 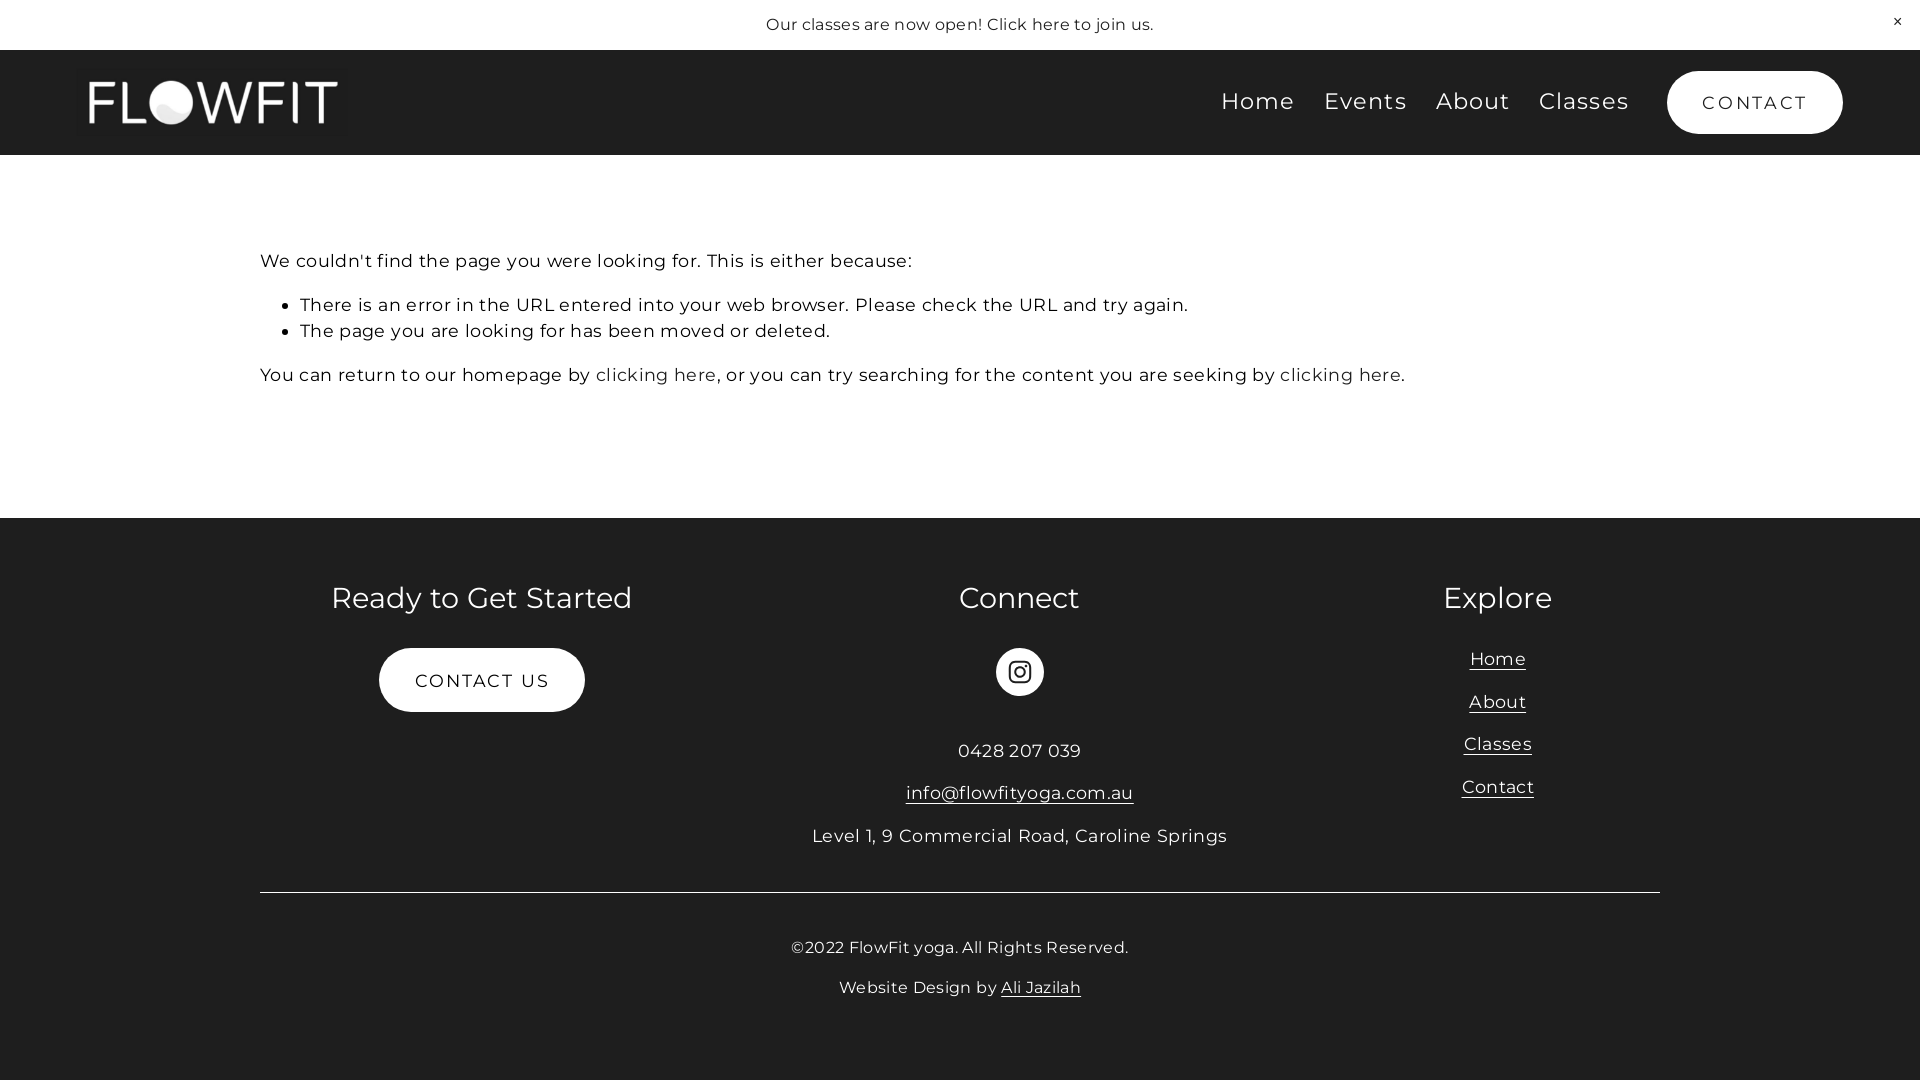 What do you see at coordinates (1498, 744) in the screenshot?
I see `Classes` at bounding box center [1498, 744].